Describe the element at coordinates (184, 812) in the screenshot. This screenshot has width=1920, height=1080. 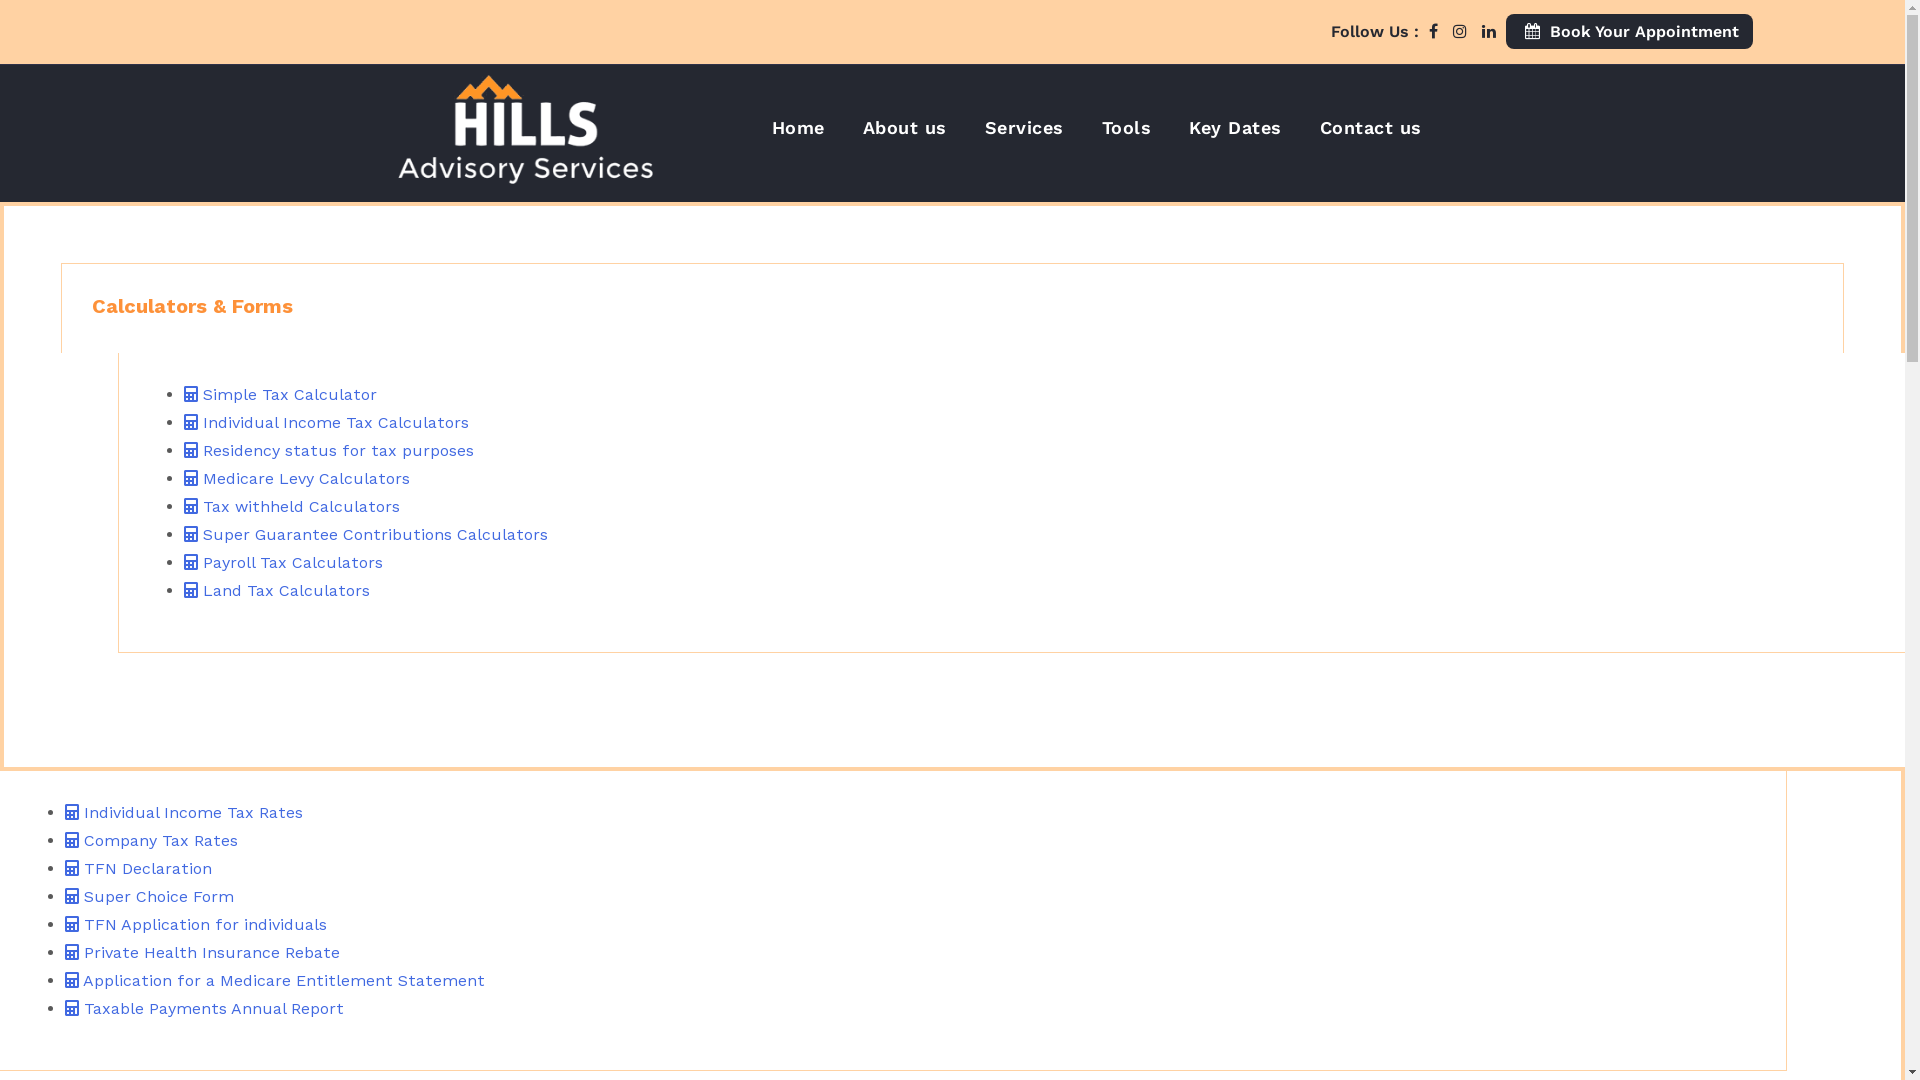
I see `Individual Income Tax Rates` at that location.